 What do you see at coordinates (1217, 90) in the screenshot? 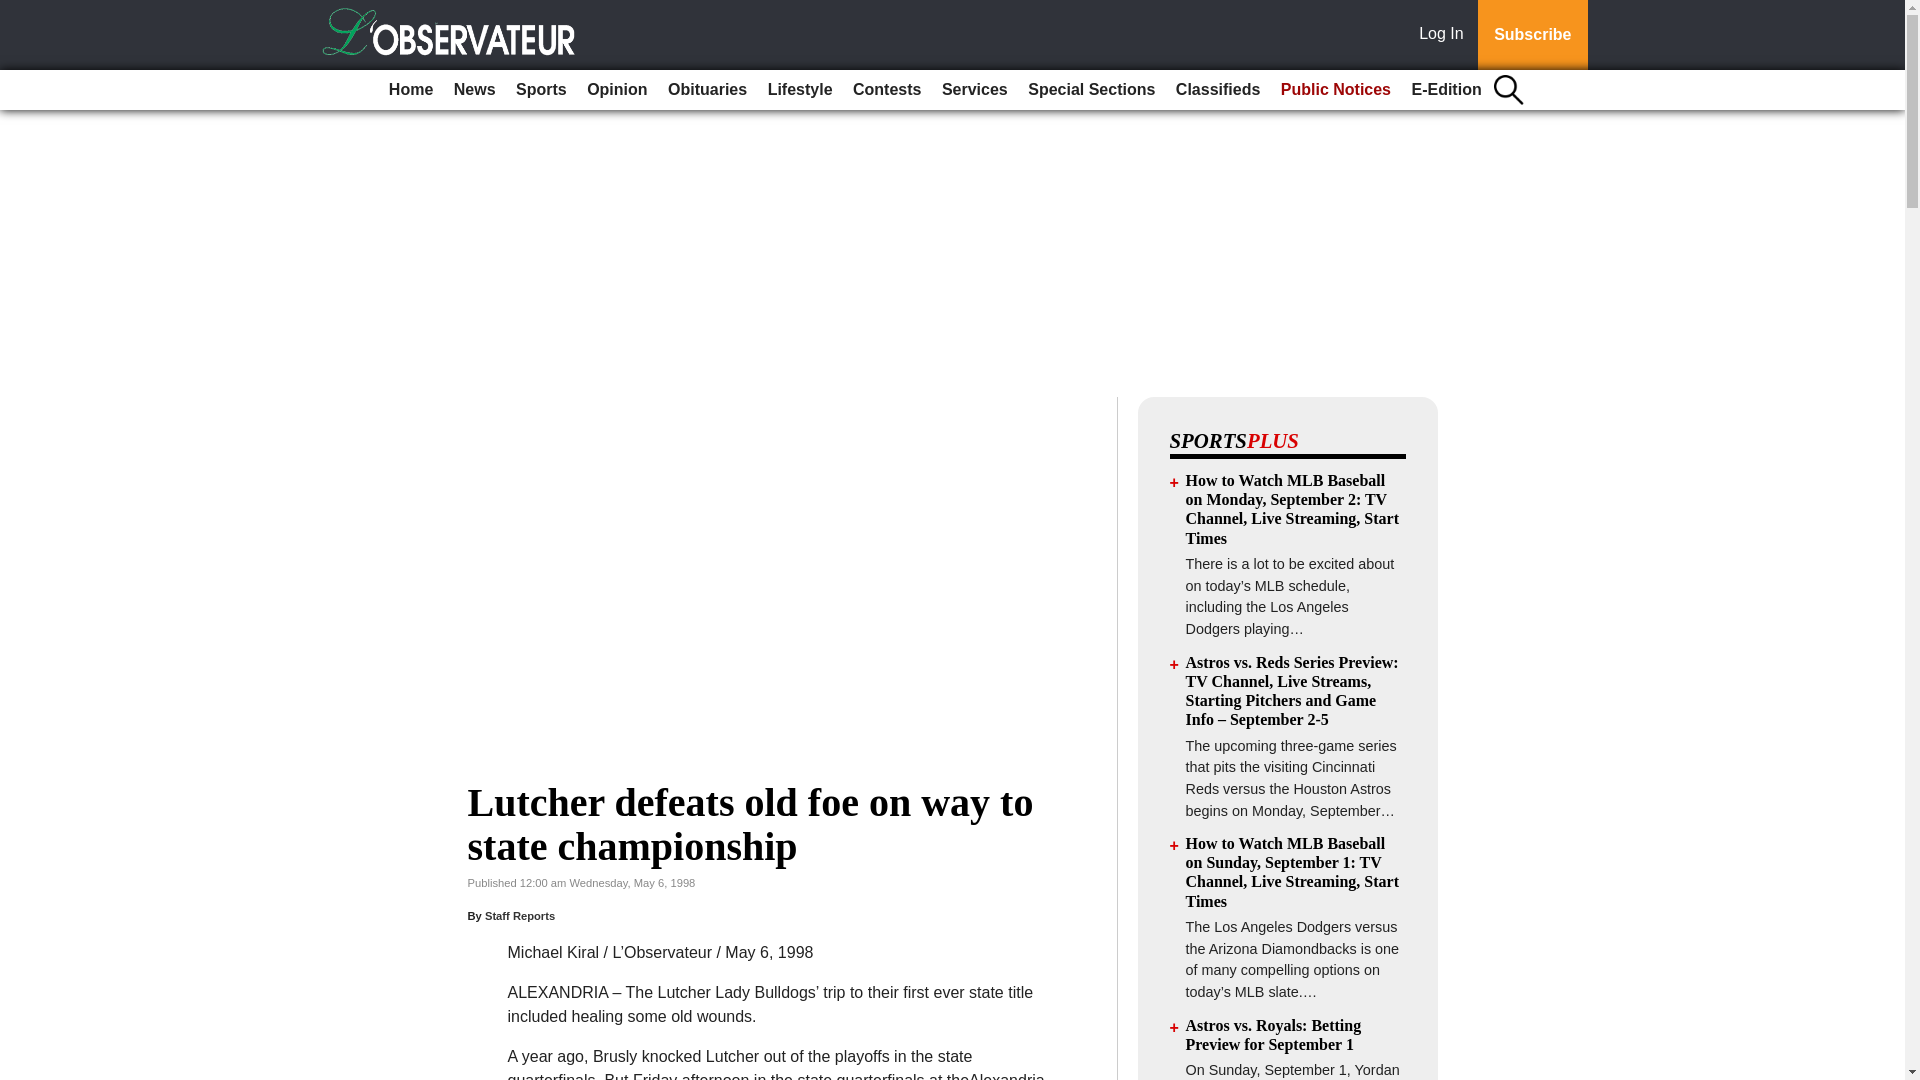
I see `Classifieds` at bounding box center [1217, 90].